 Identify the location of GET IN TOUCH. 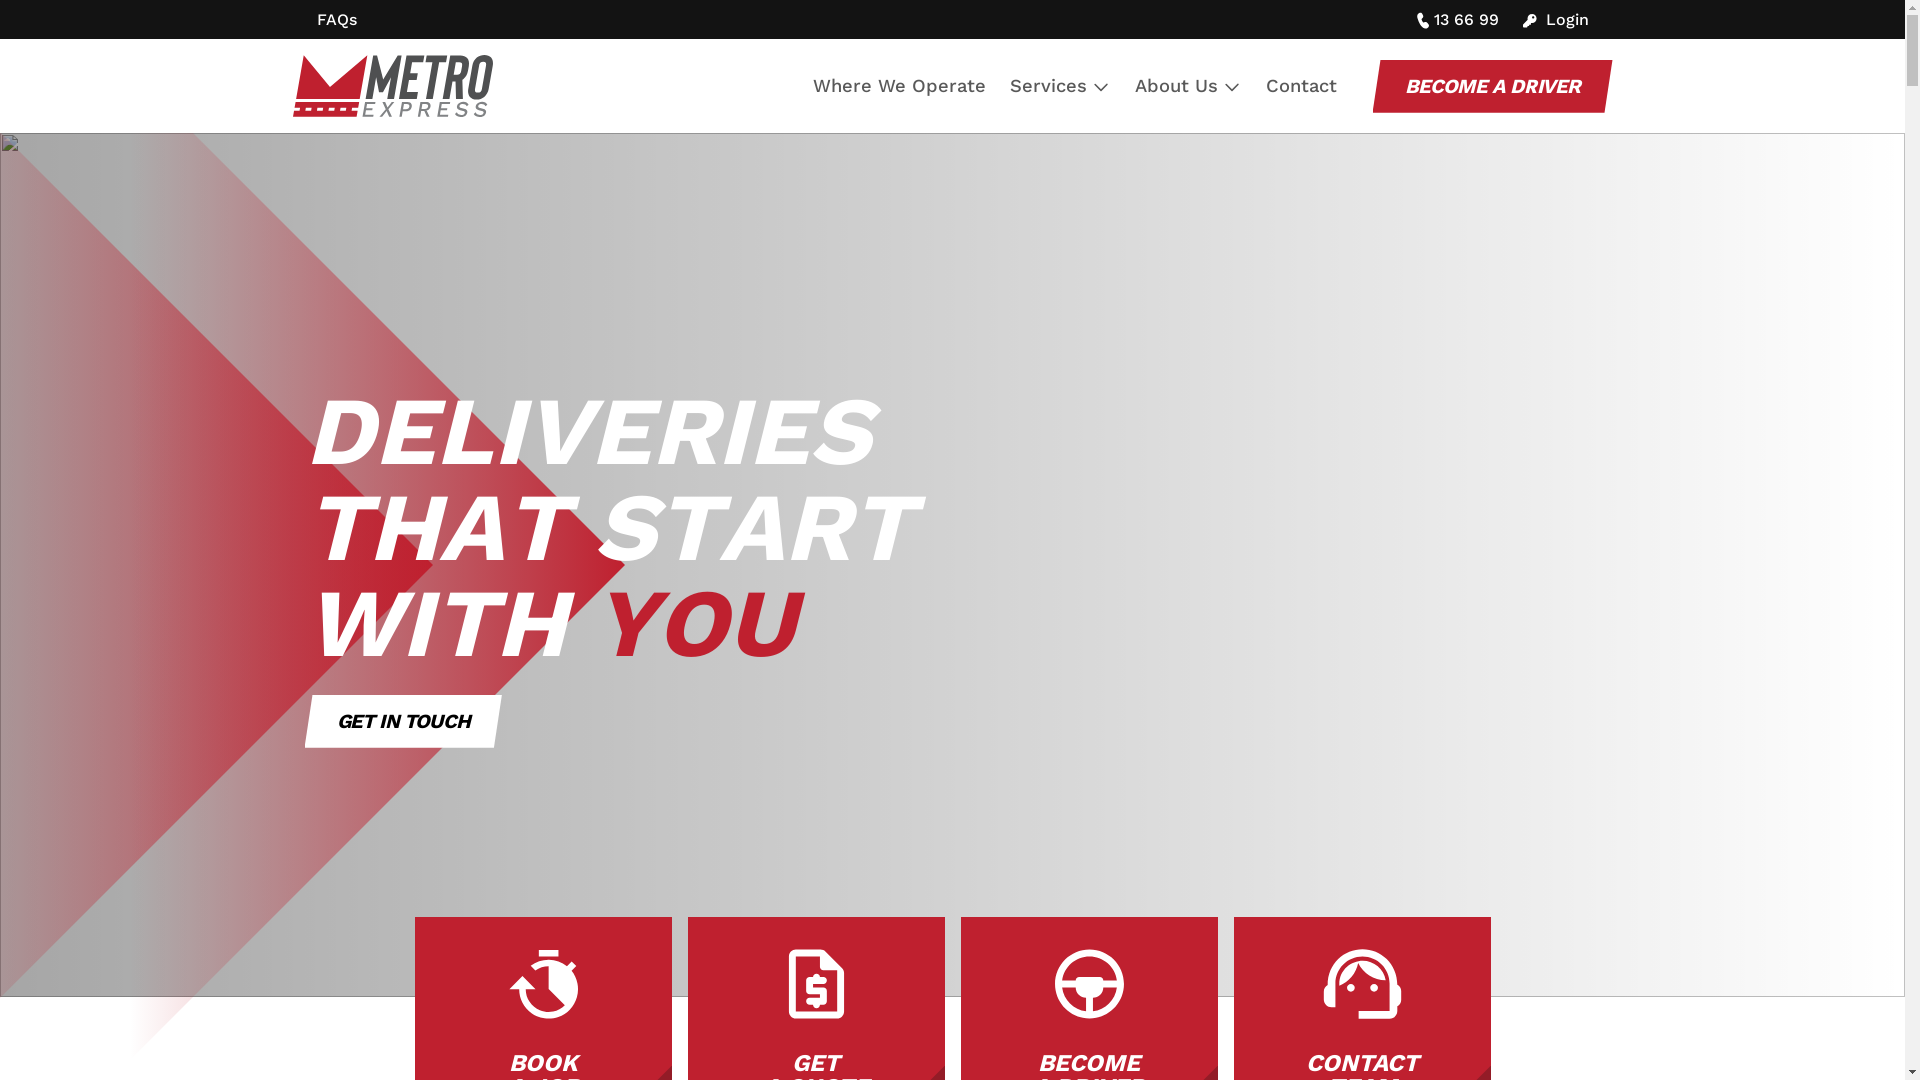
(402, 721).